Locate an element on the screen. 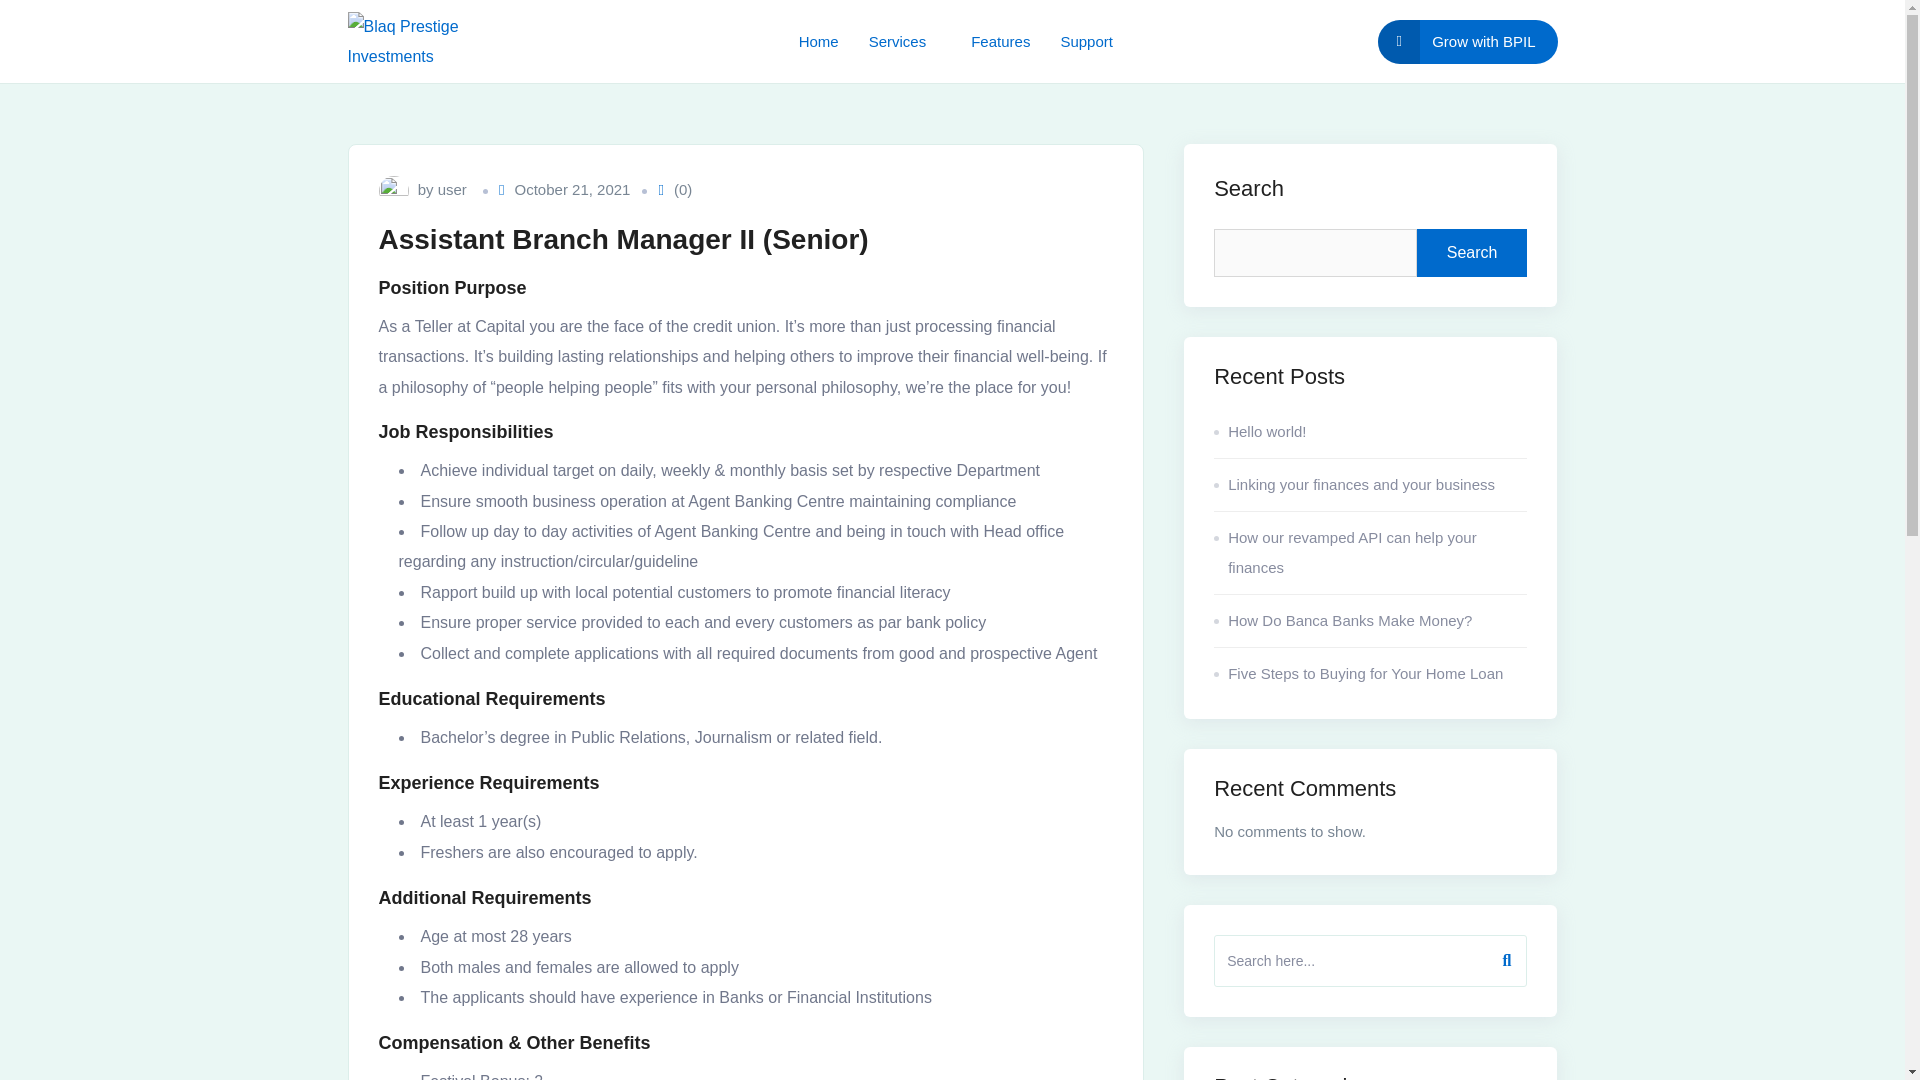 The image size is (1920, 1080). How our revamped API can help your finances is located at coordinates (1370, 553).